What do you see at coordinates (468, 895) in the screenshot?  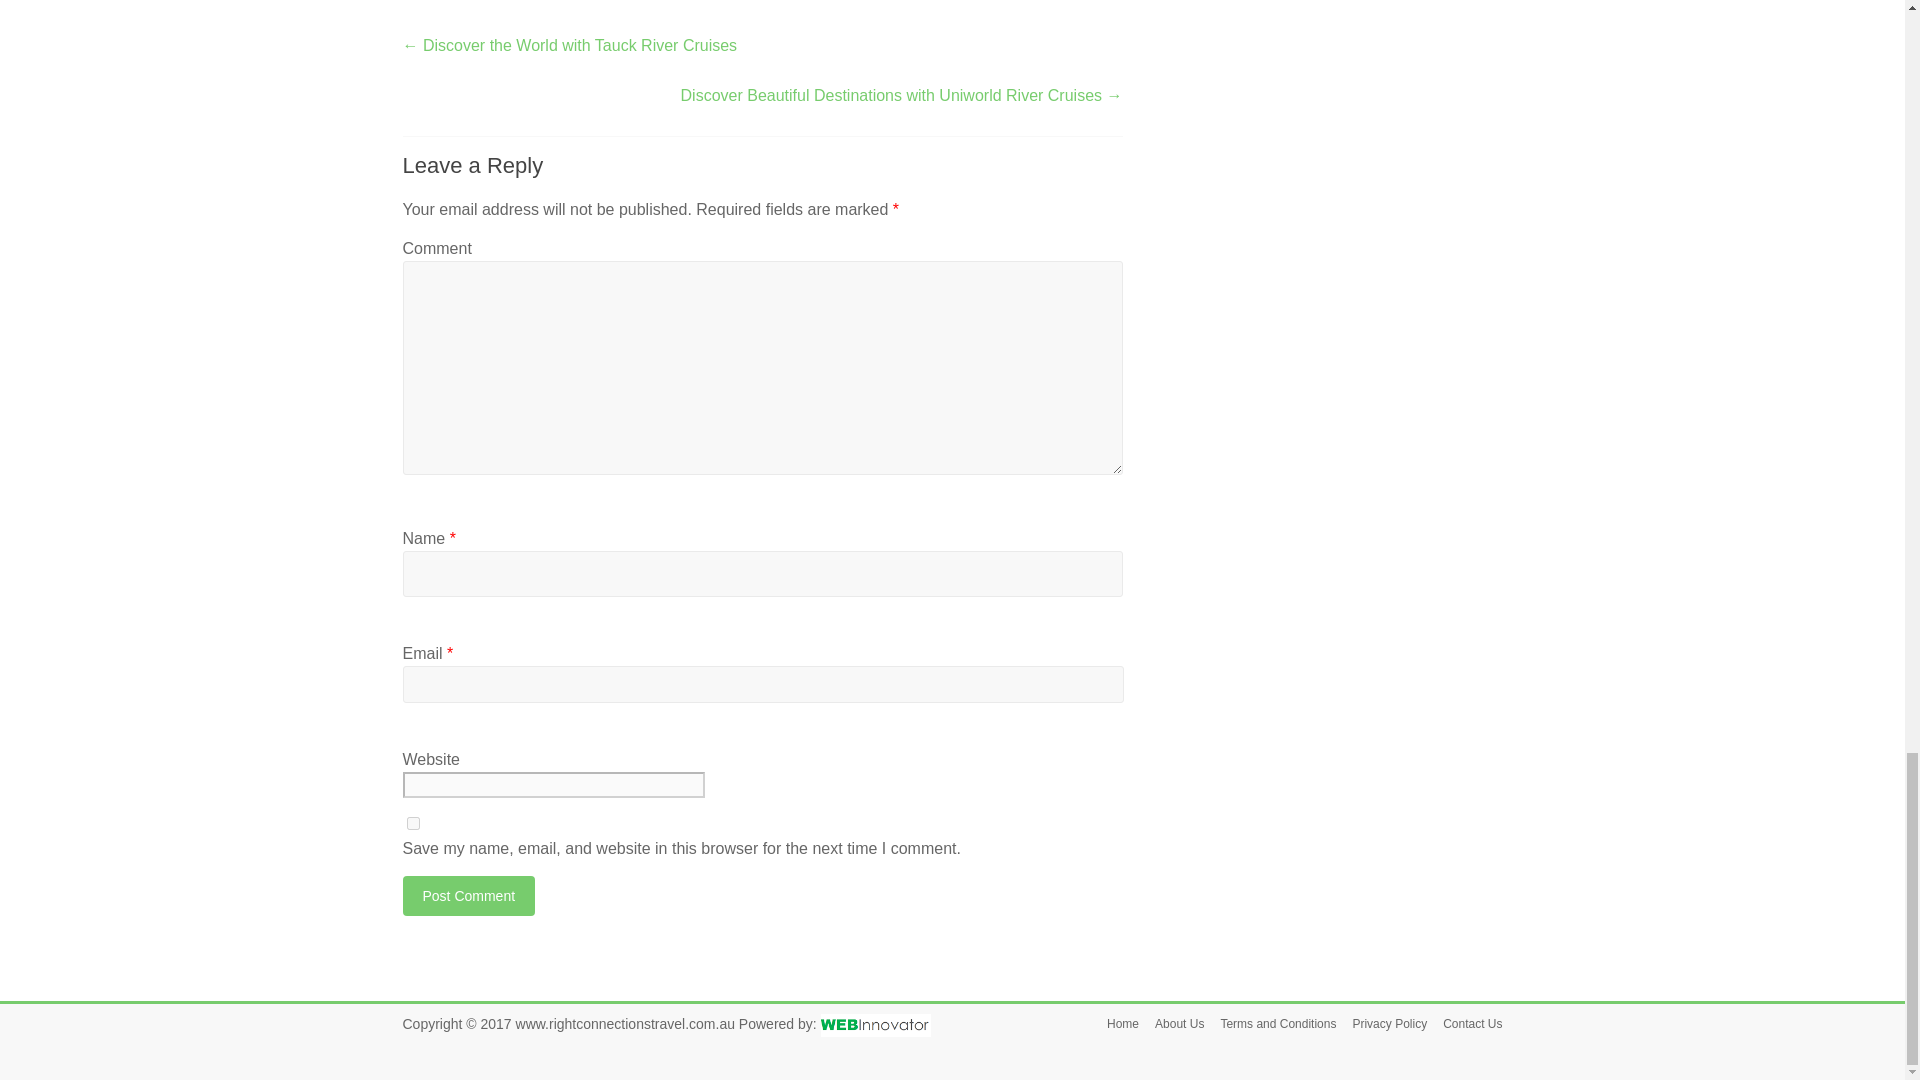 I see `Post Comment` at bounding box center [468, 895].